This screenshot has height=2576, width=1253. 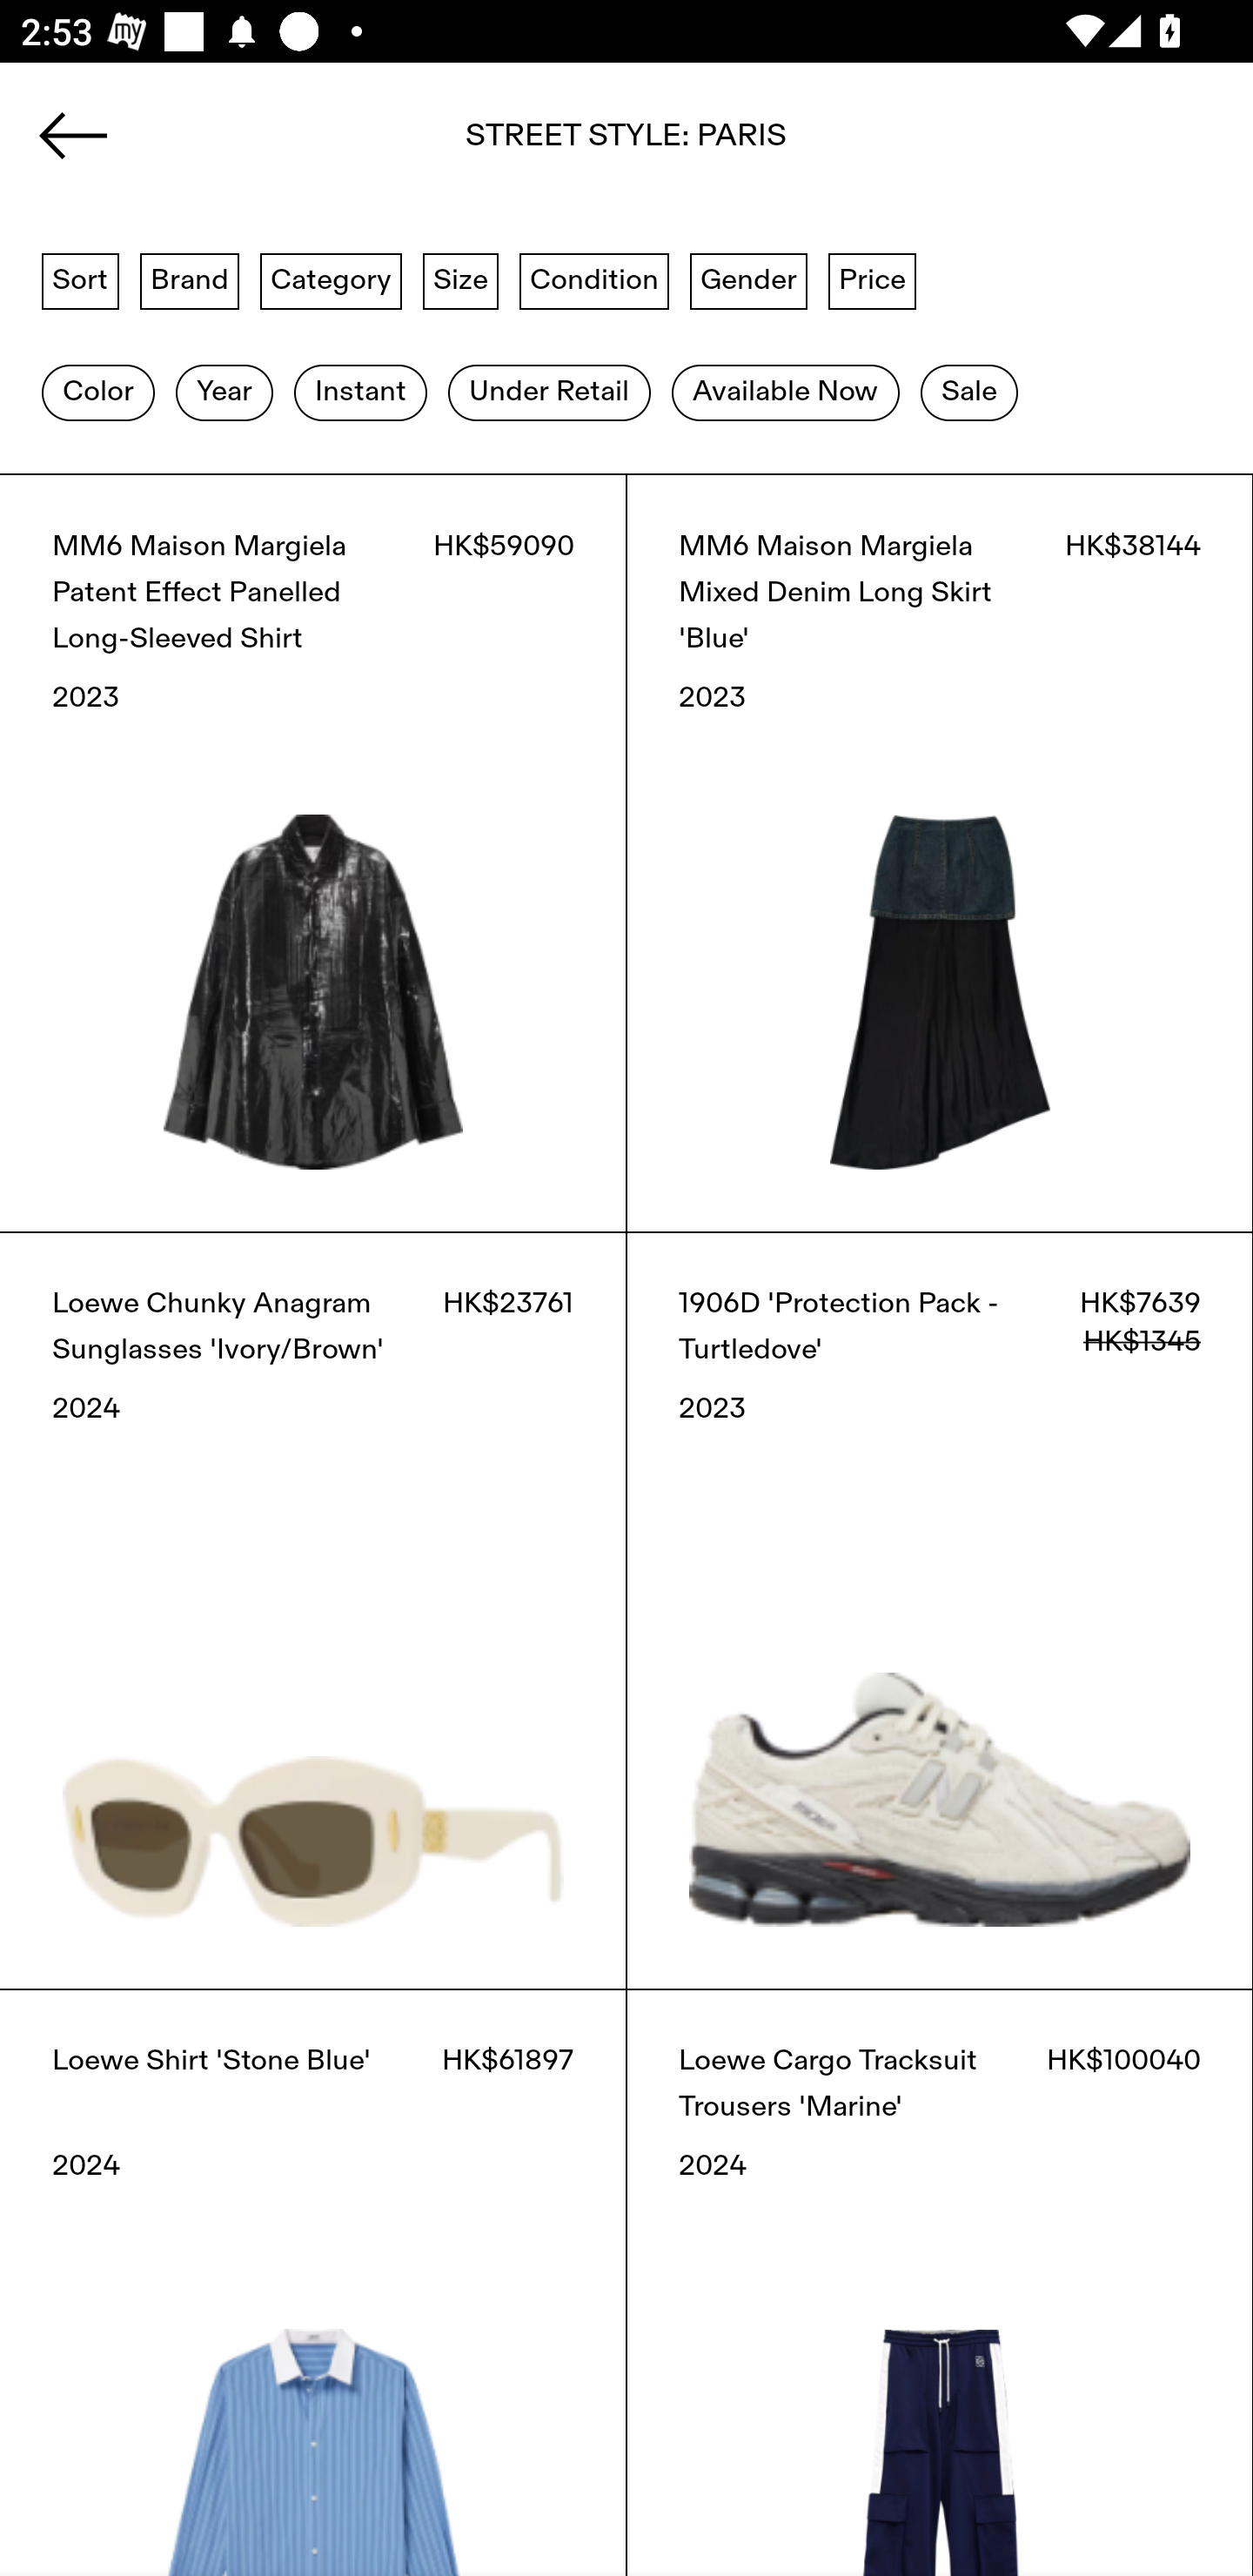 What do you see at coordinates (748, 279) in the screenshot?
I see `Gender` at bounding box center [748, 279].